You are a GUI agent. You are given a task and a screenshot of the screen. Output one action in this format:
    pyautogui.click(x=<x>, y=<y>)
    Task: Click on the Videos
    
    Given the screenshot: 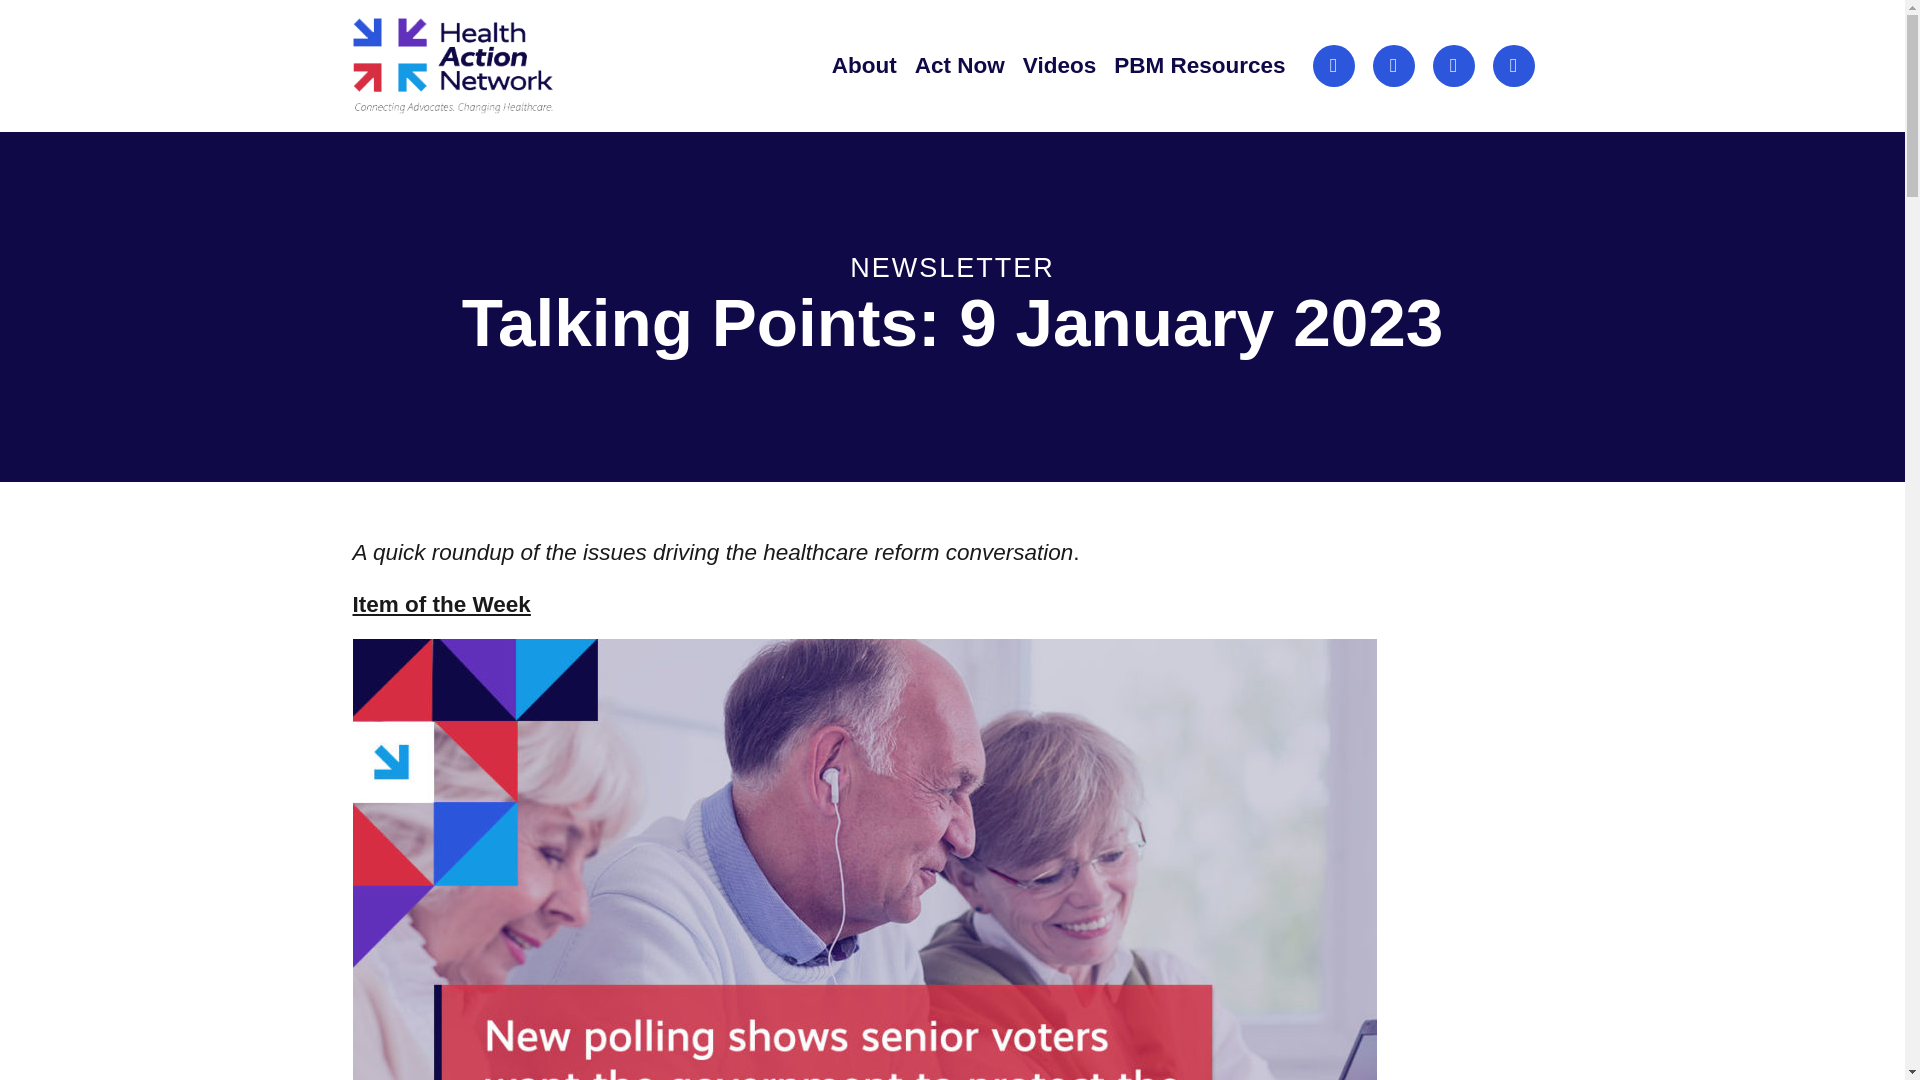 What is the action you would take?
    pyautogui.click(x=1060, y=64)
    